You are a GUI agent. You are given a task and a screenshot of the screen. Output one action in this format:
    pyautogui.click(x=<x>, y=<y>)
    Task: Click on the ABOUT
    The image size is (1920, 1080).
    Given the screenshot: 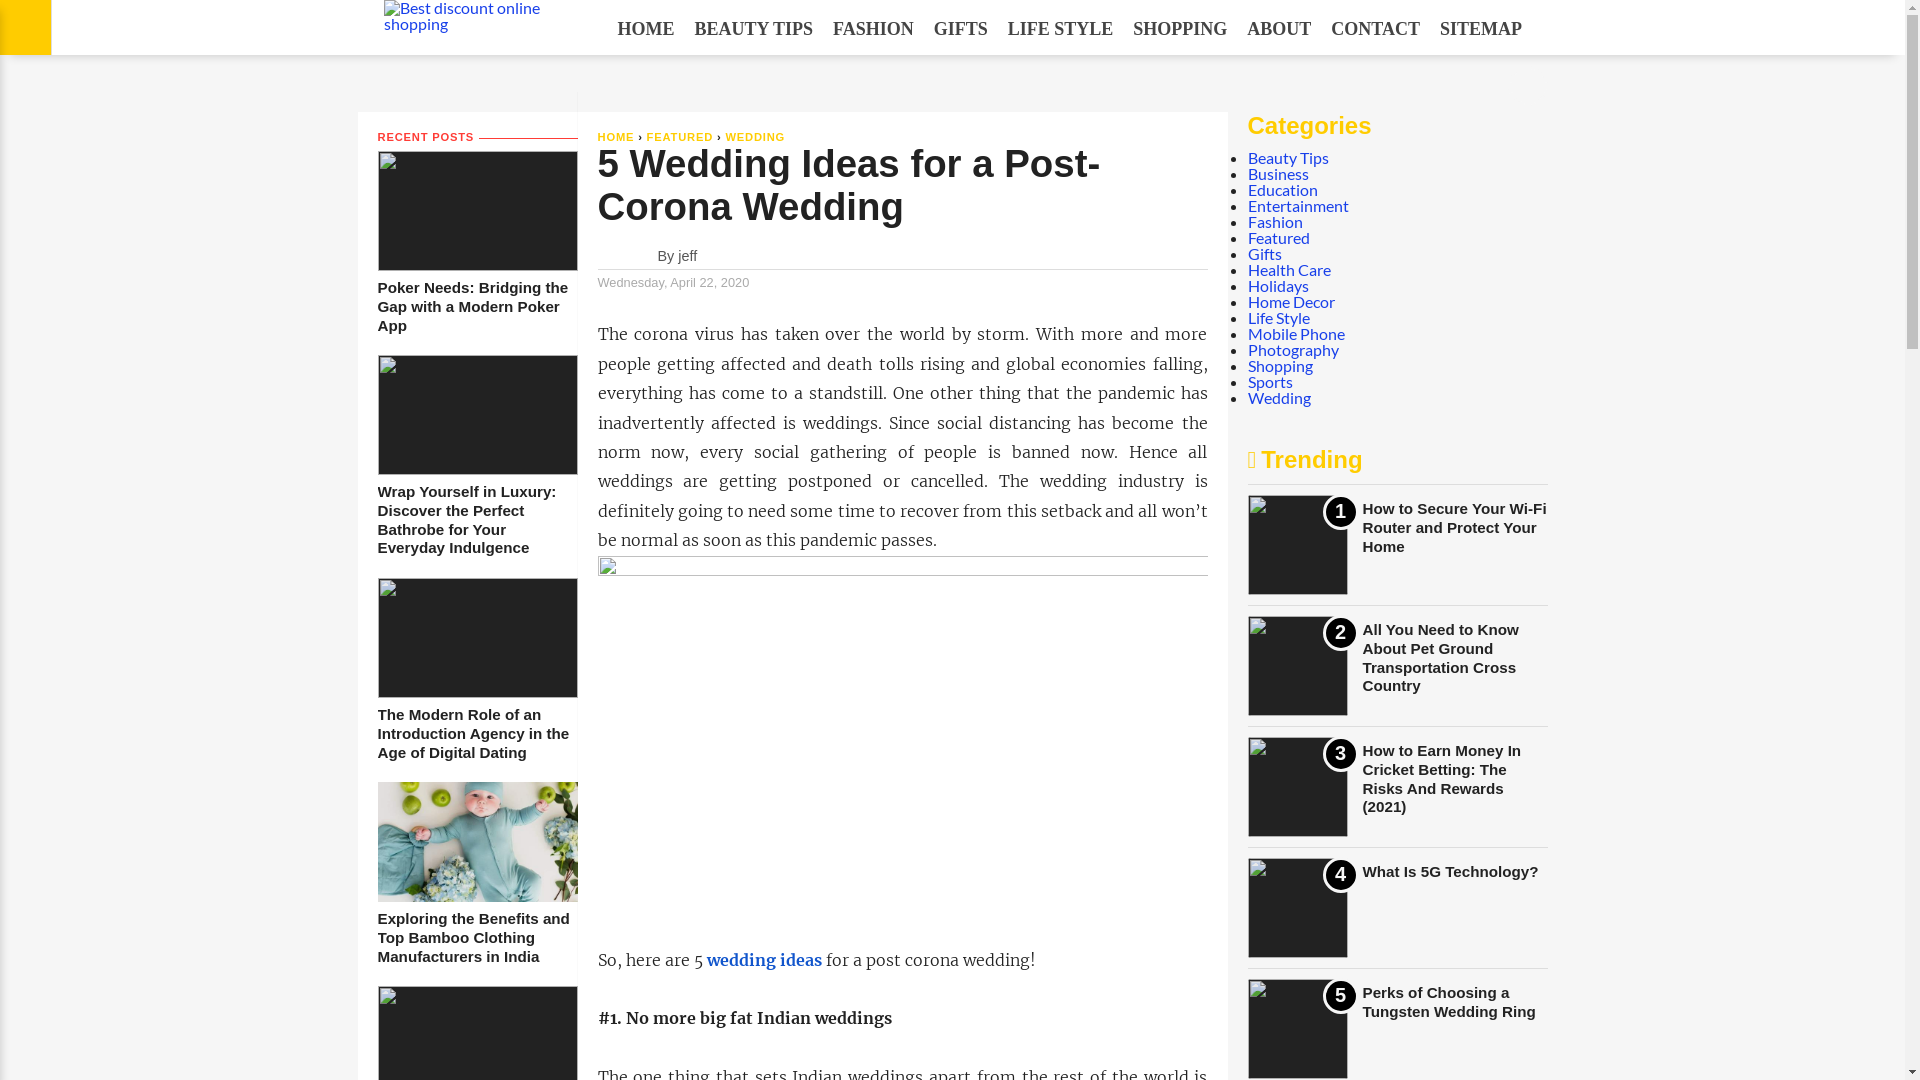 What is the action you would take?
    pyautogui.click(x=1279, y=29)
    